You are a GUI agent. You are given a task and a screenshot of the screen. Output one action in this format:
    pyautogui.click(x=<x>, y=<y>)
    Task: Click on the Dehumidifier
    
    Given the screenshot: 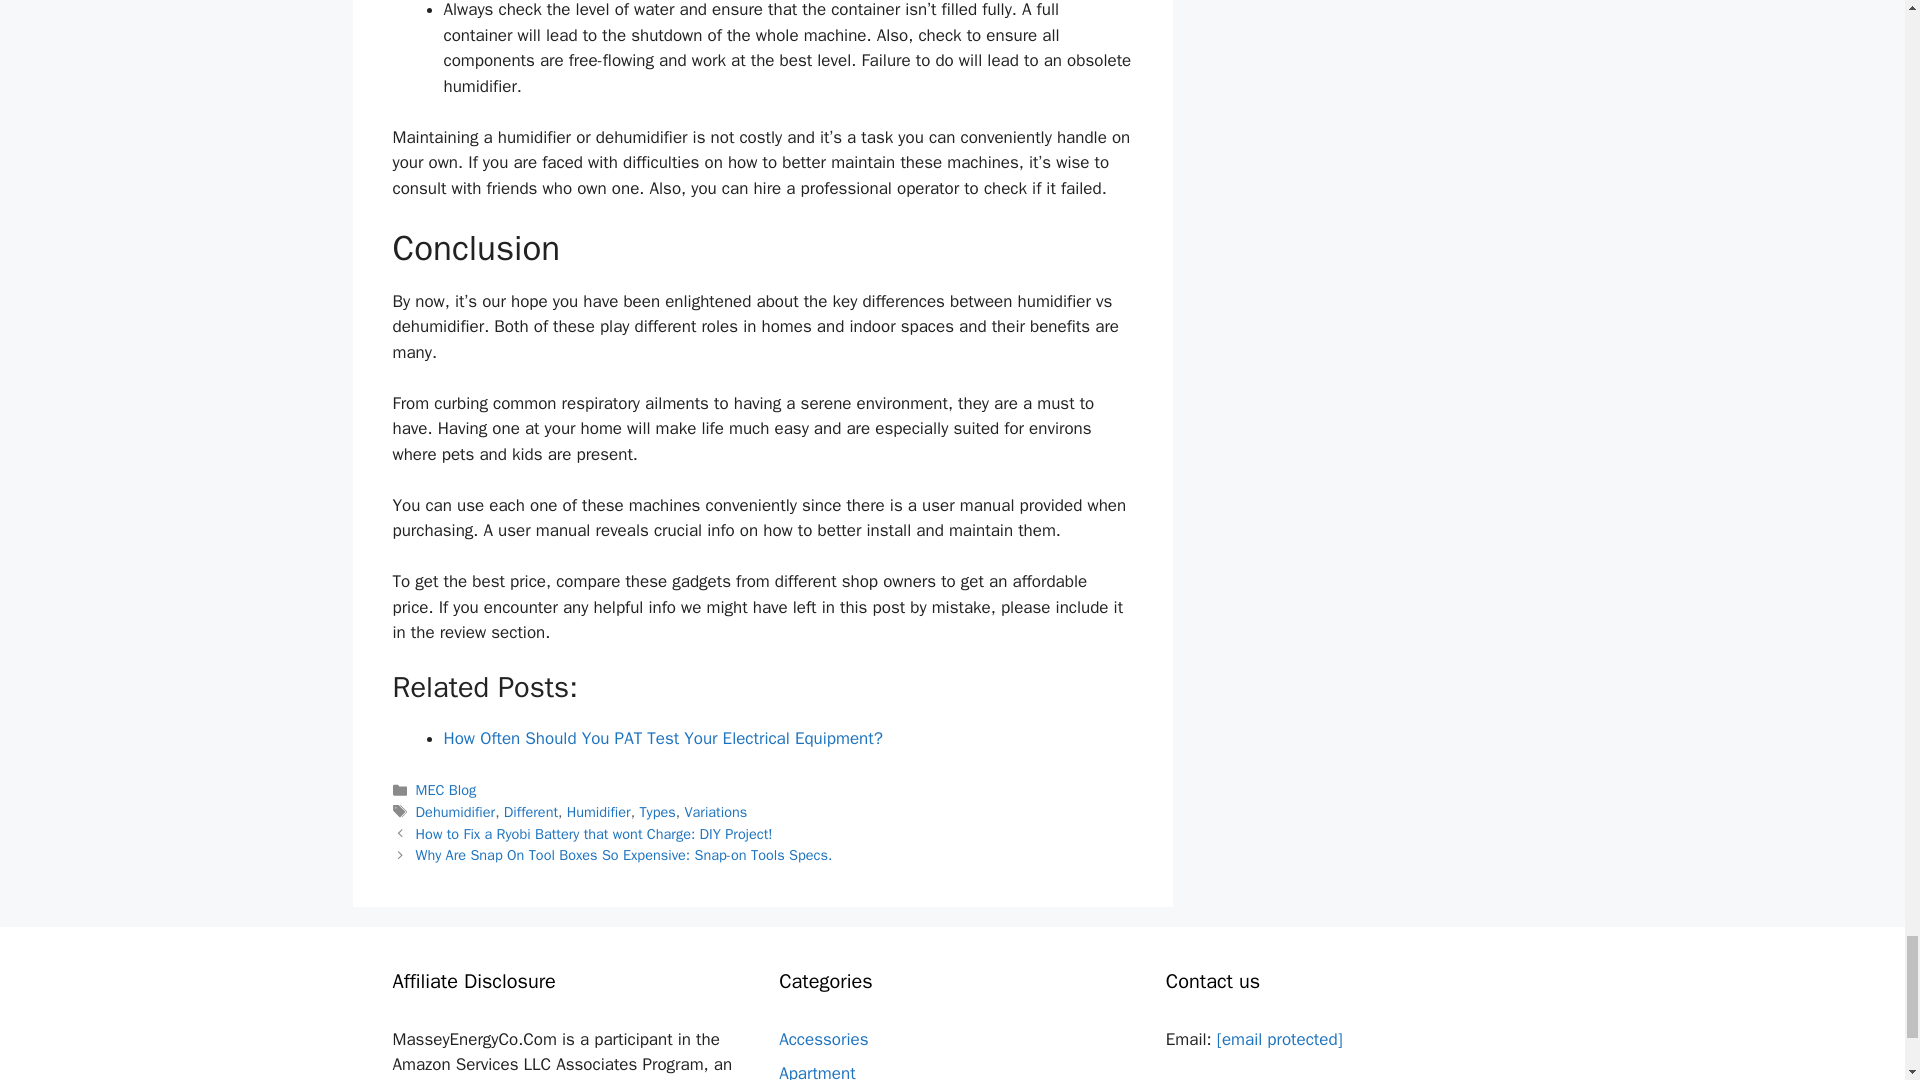 What is the action you would take?
    pyautogui.click(x=456, y=812)
    